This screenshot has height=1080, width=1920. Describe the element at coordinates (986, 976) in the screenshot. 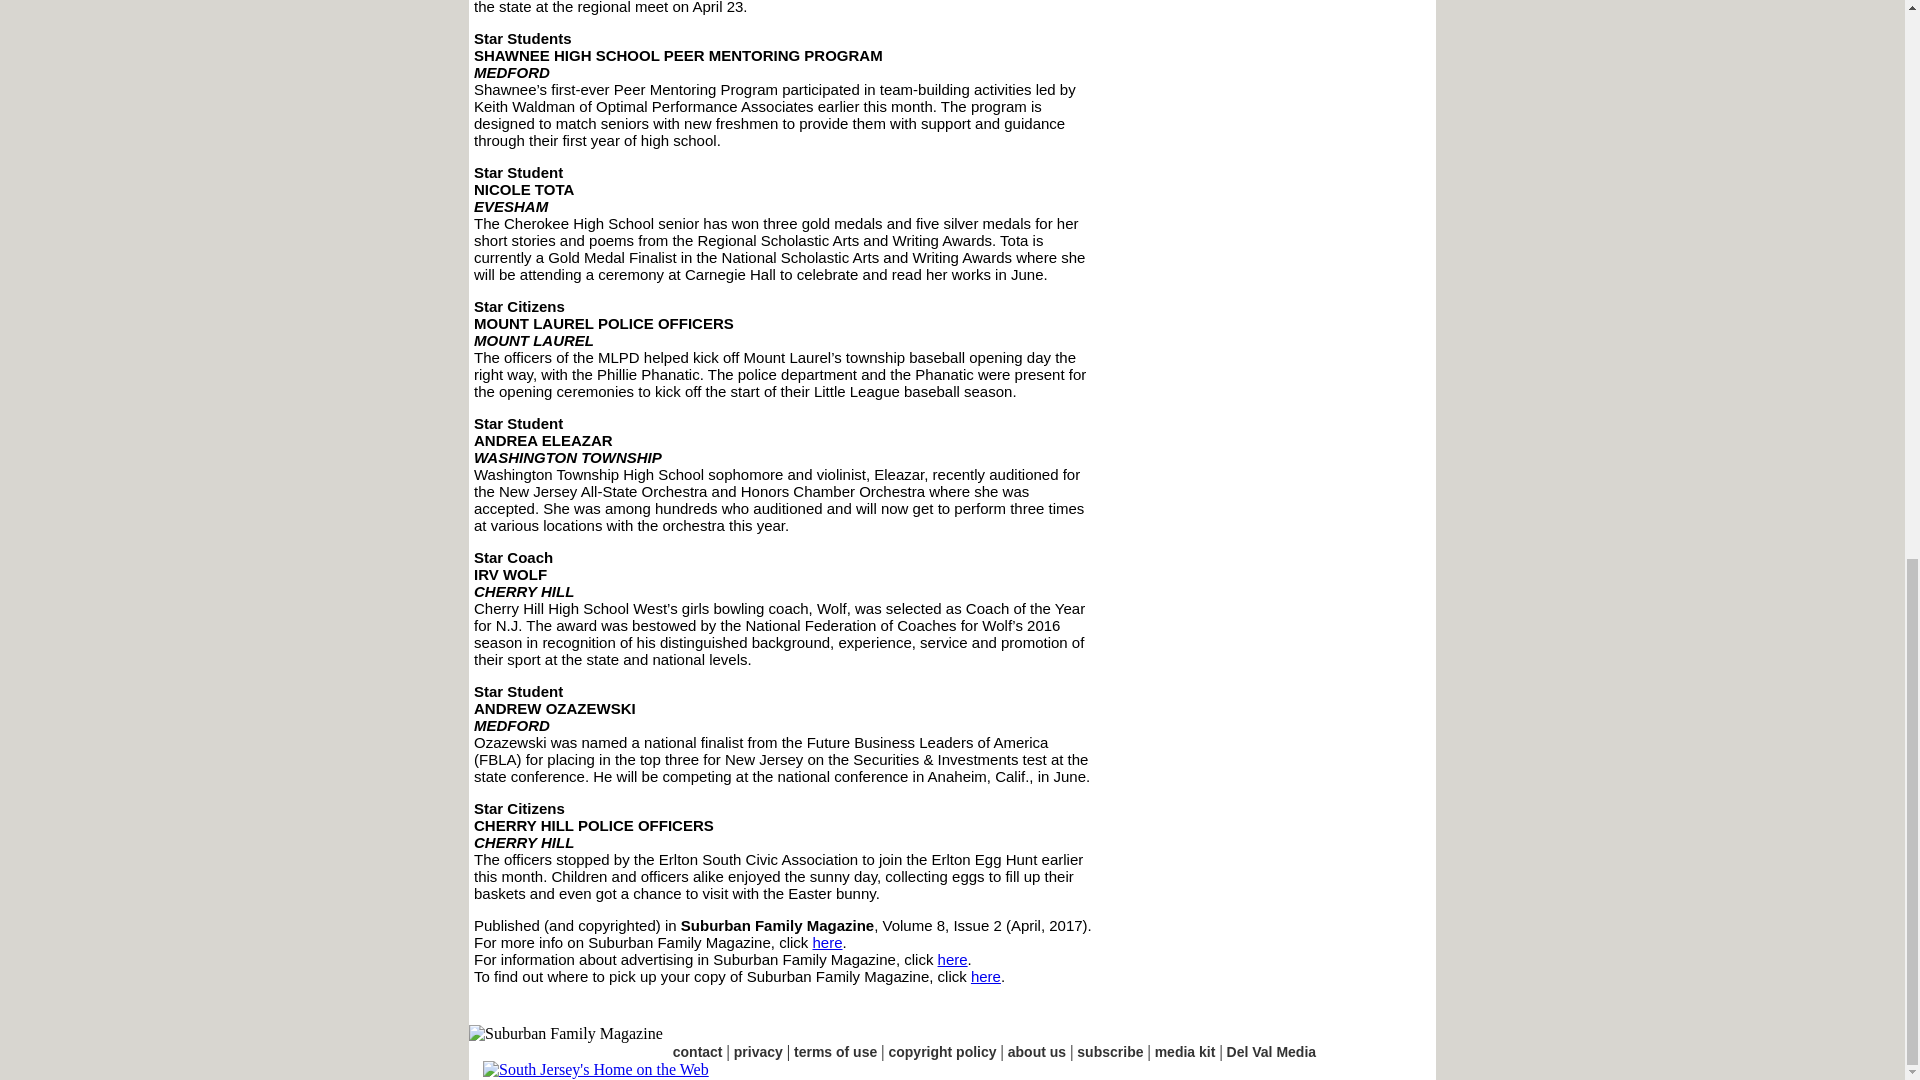

I see `here` at that location.